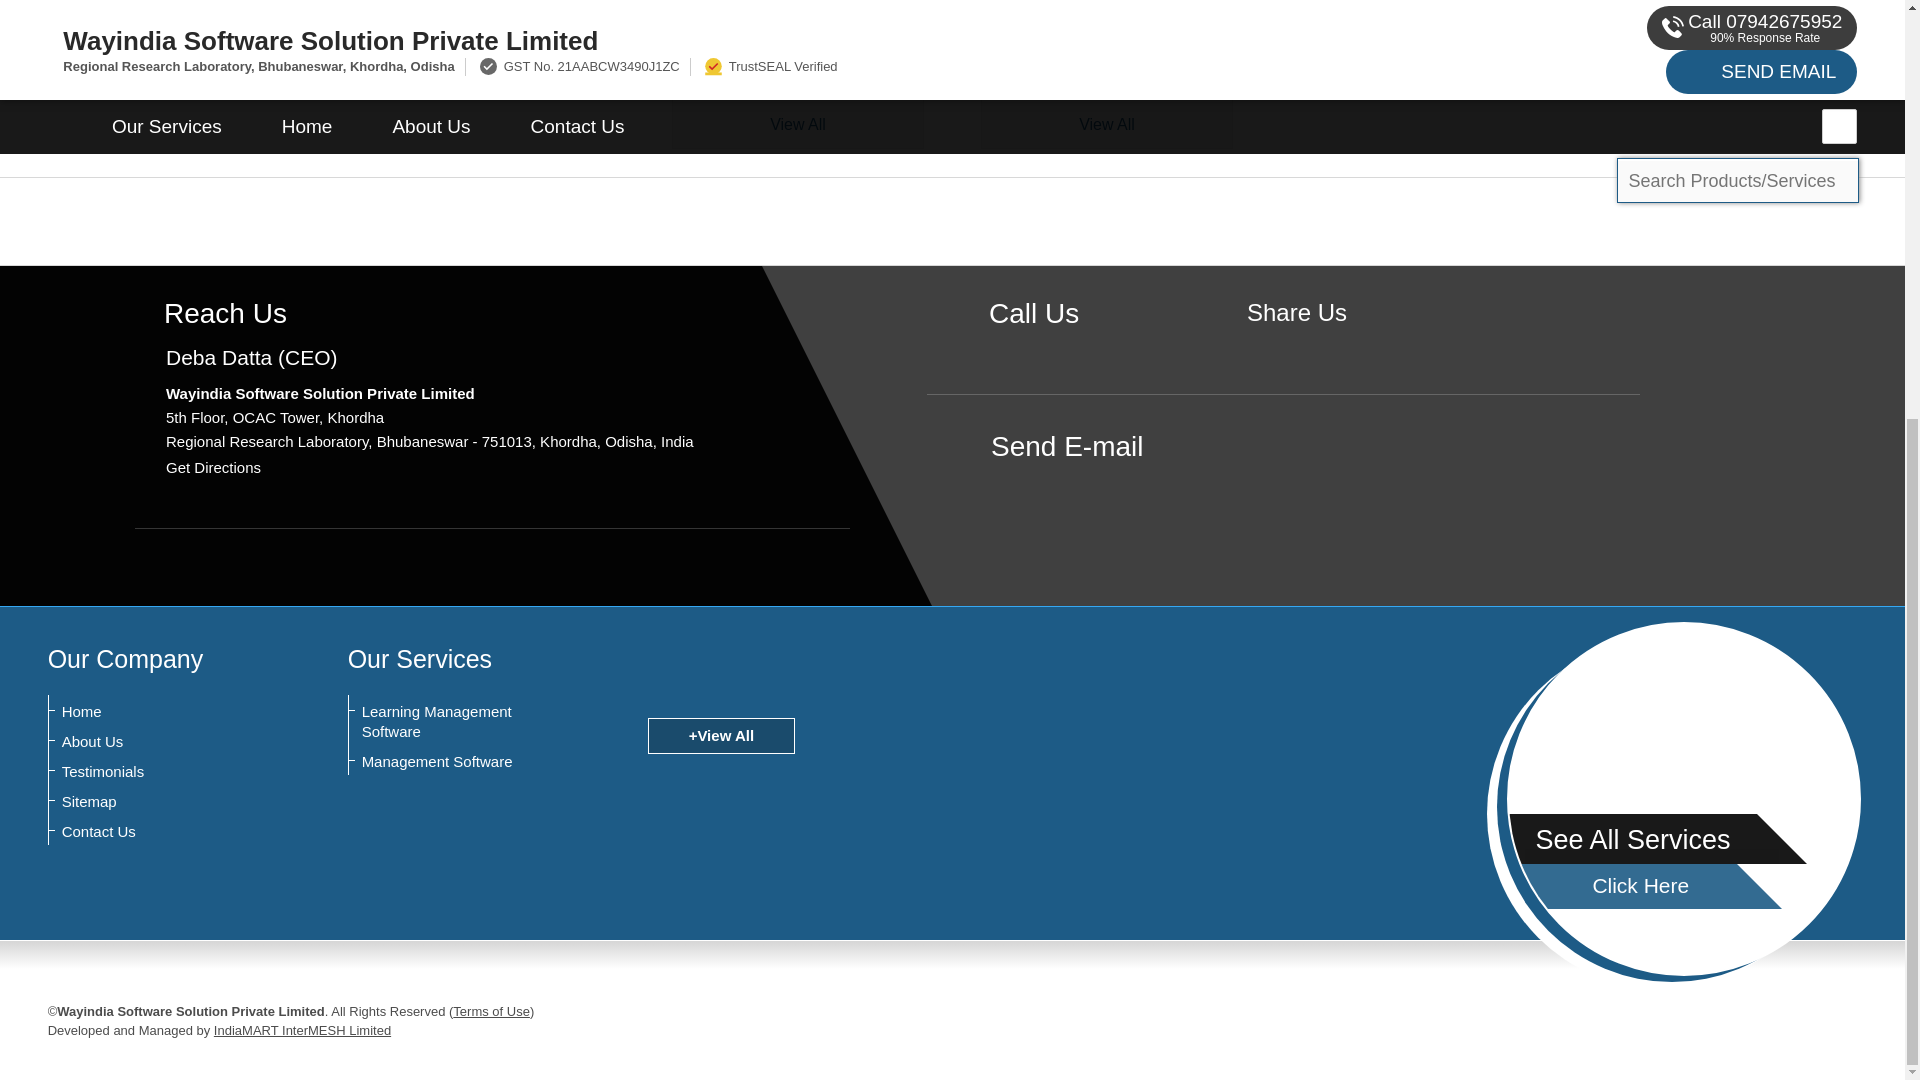  What do you see at coordinates (1296, 346) in the screenshot?
I see `Facebook` at bounding box center [1296, 346].